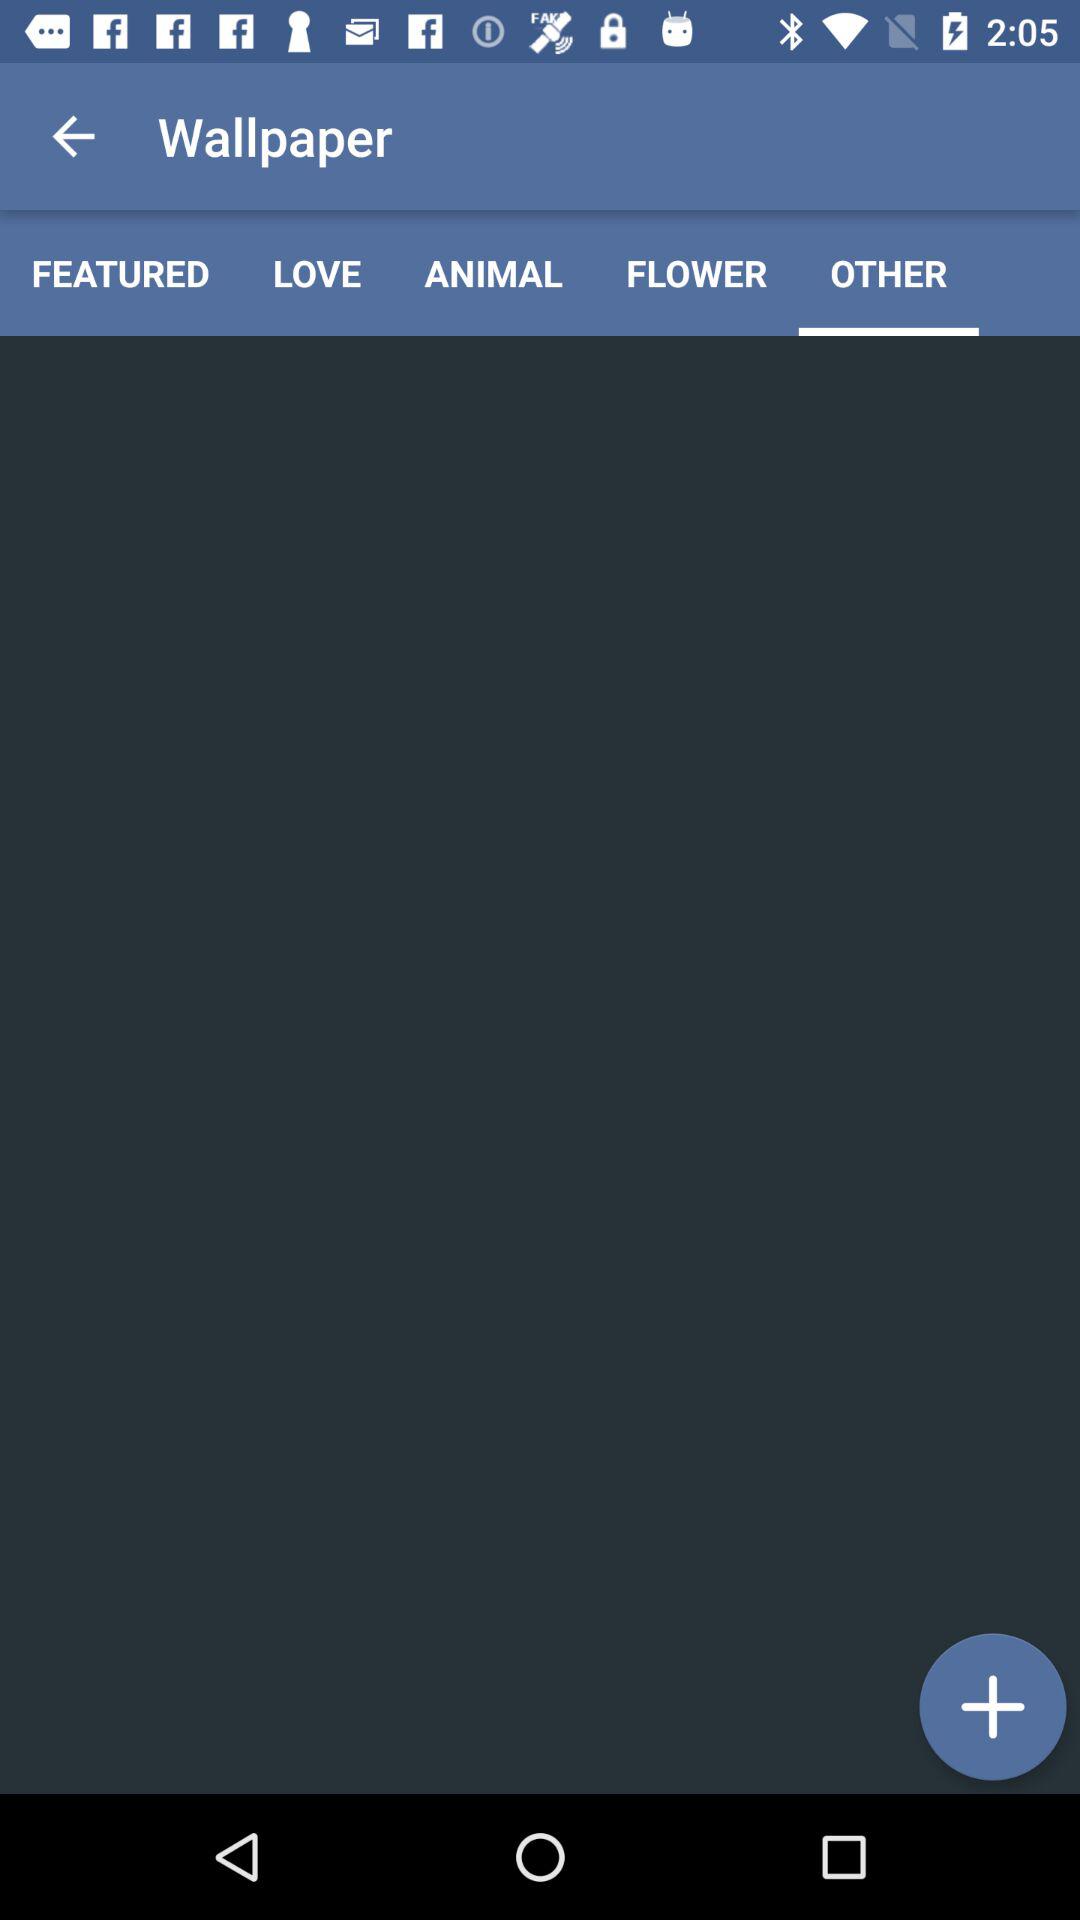  What do you see at coordinates (317, 272) in the screenshot?
I see `turn off icon next to the featured` at bounding box center [317, 272].